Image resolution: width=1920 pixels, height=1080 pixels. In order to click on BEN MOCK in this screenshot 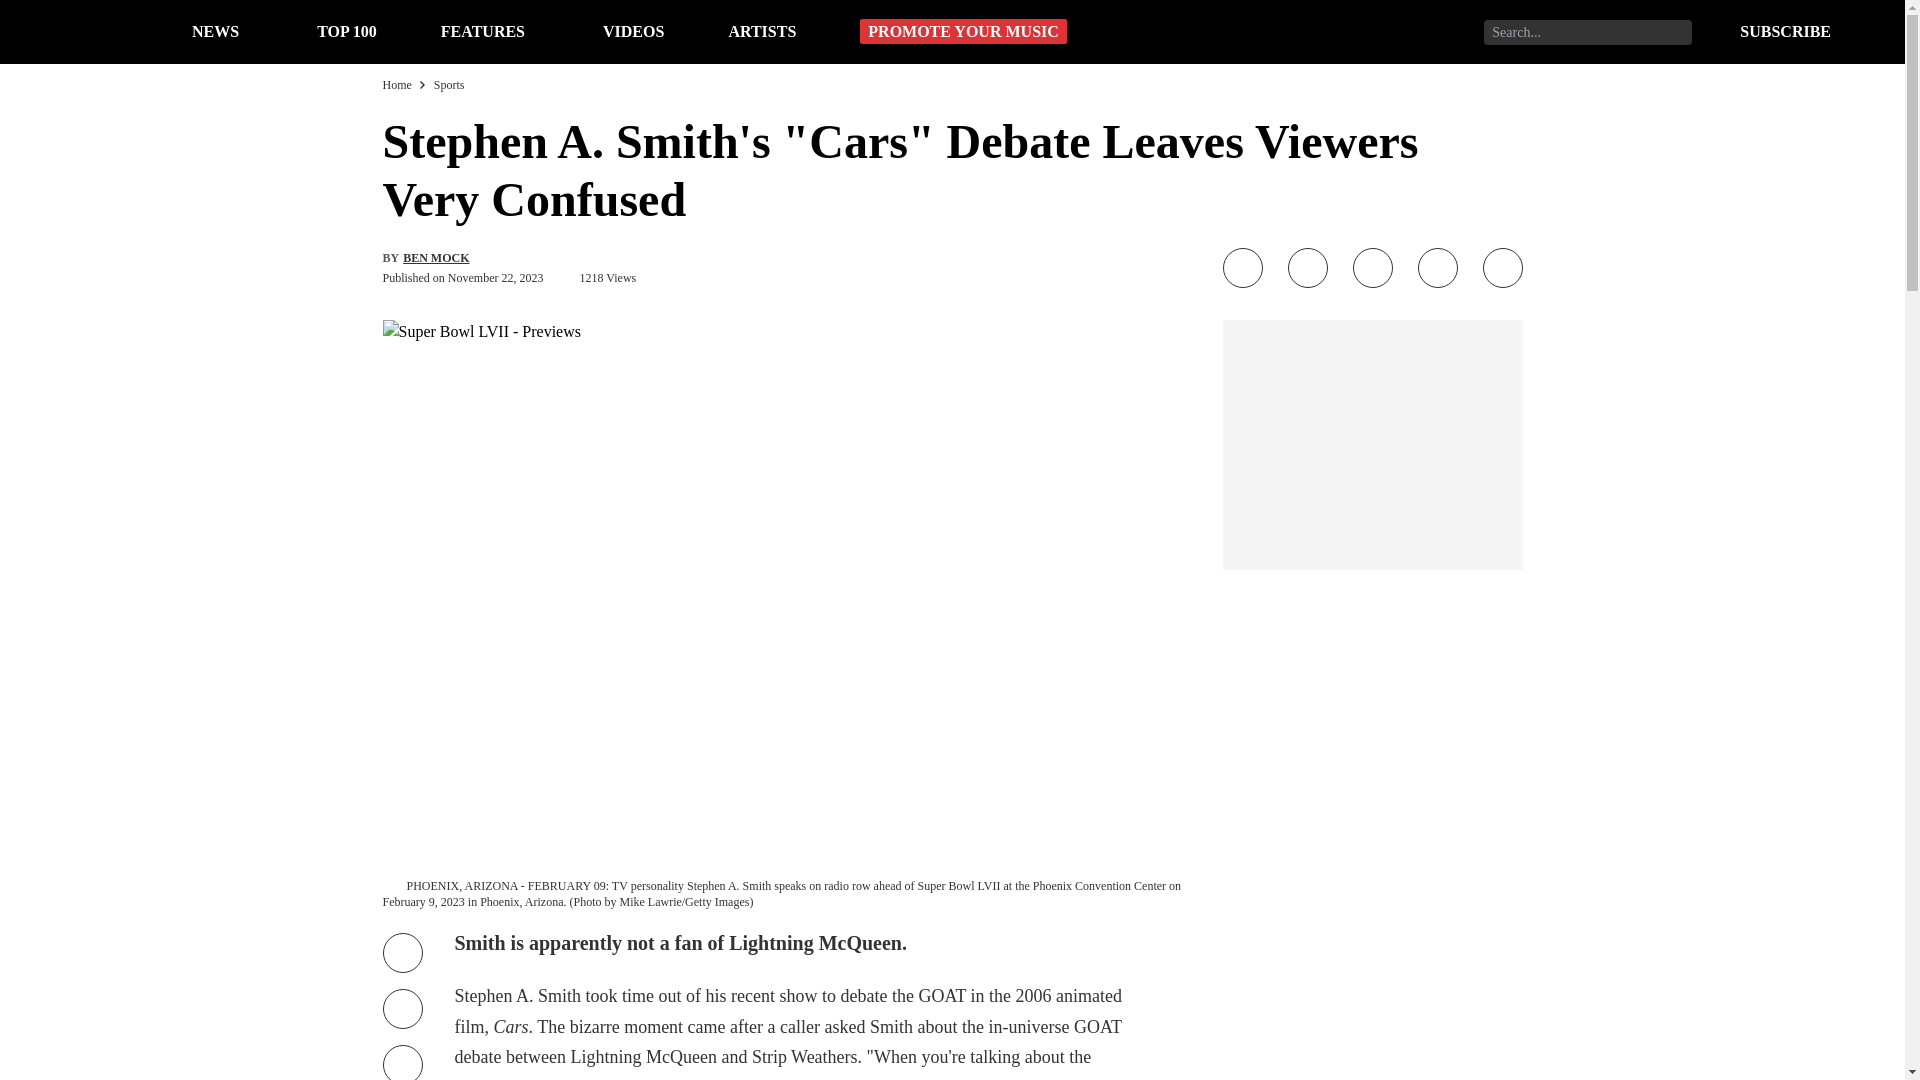, I will do `click(436, 257)`.